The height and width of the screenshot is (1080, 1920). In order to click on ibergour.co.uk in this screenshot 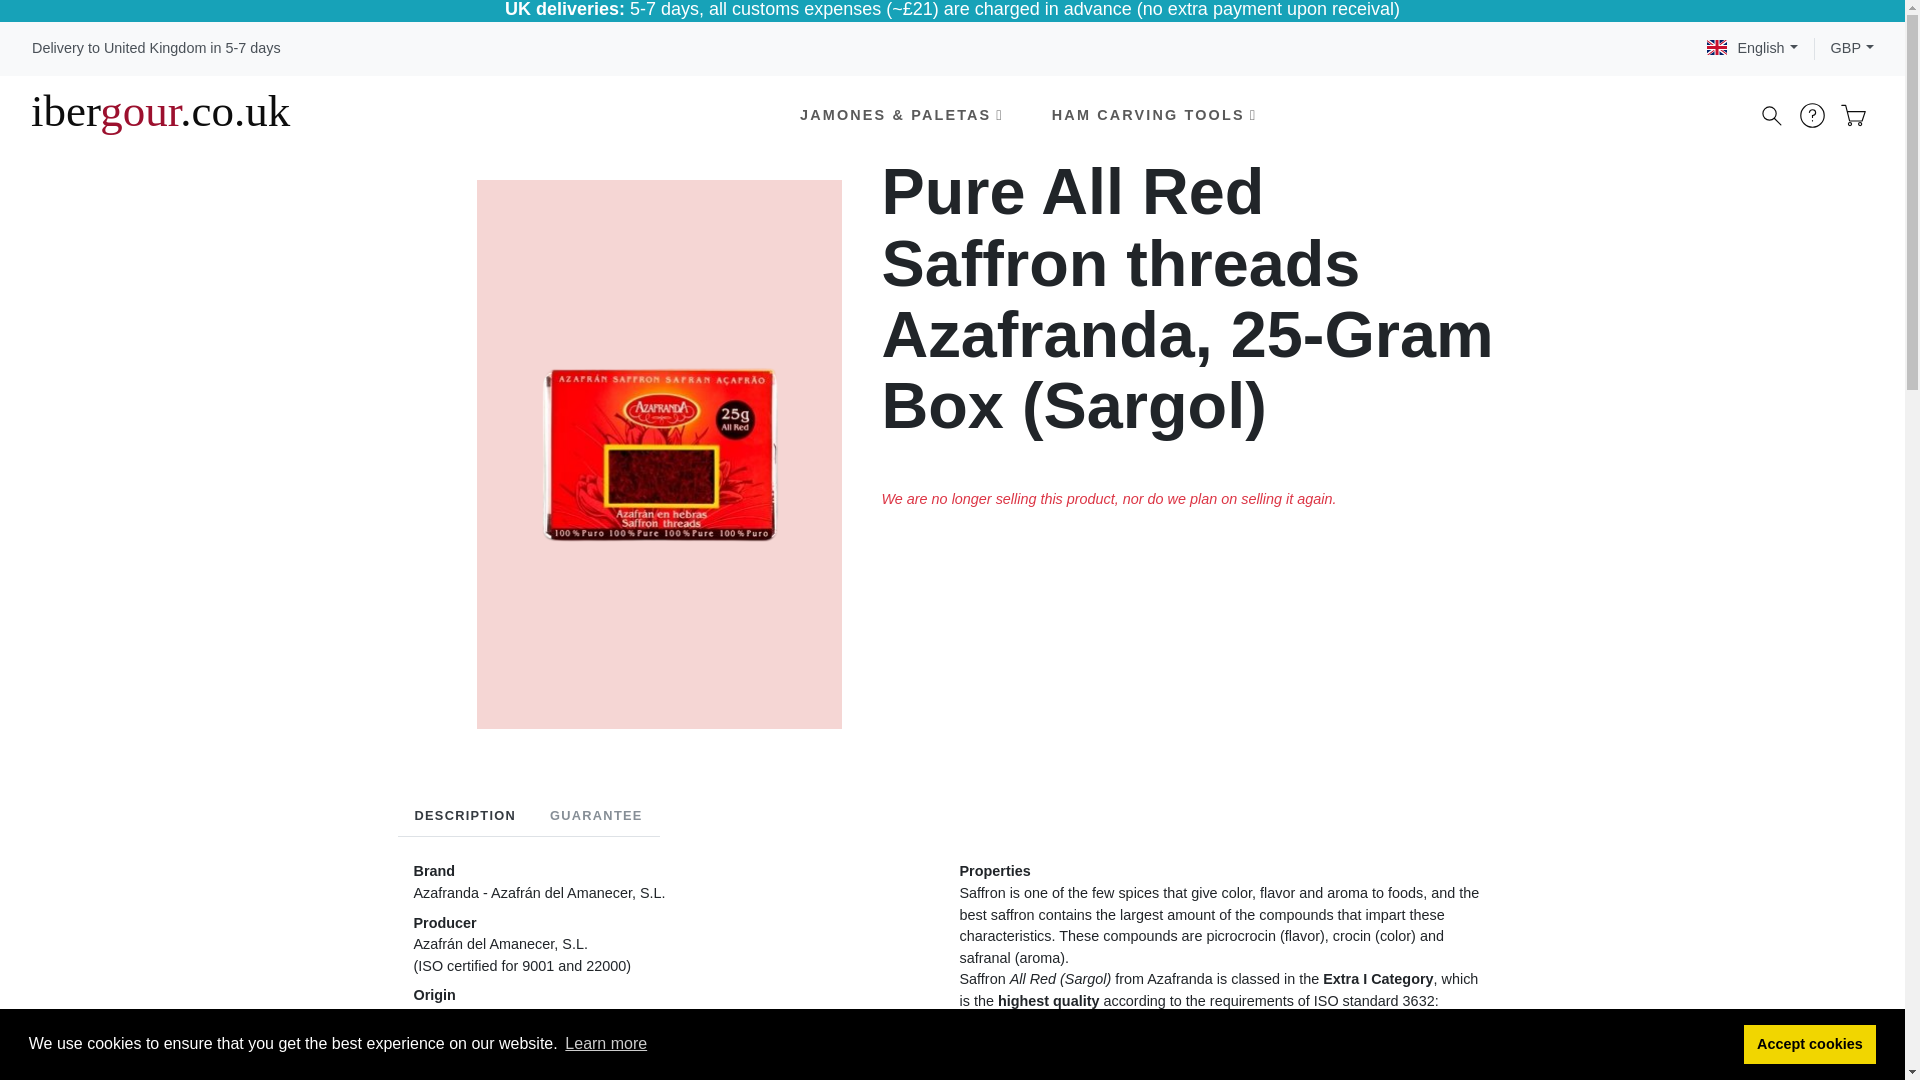, I will do `click(160, 116)`.